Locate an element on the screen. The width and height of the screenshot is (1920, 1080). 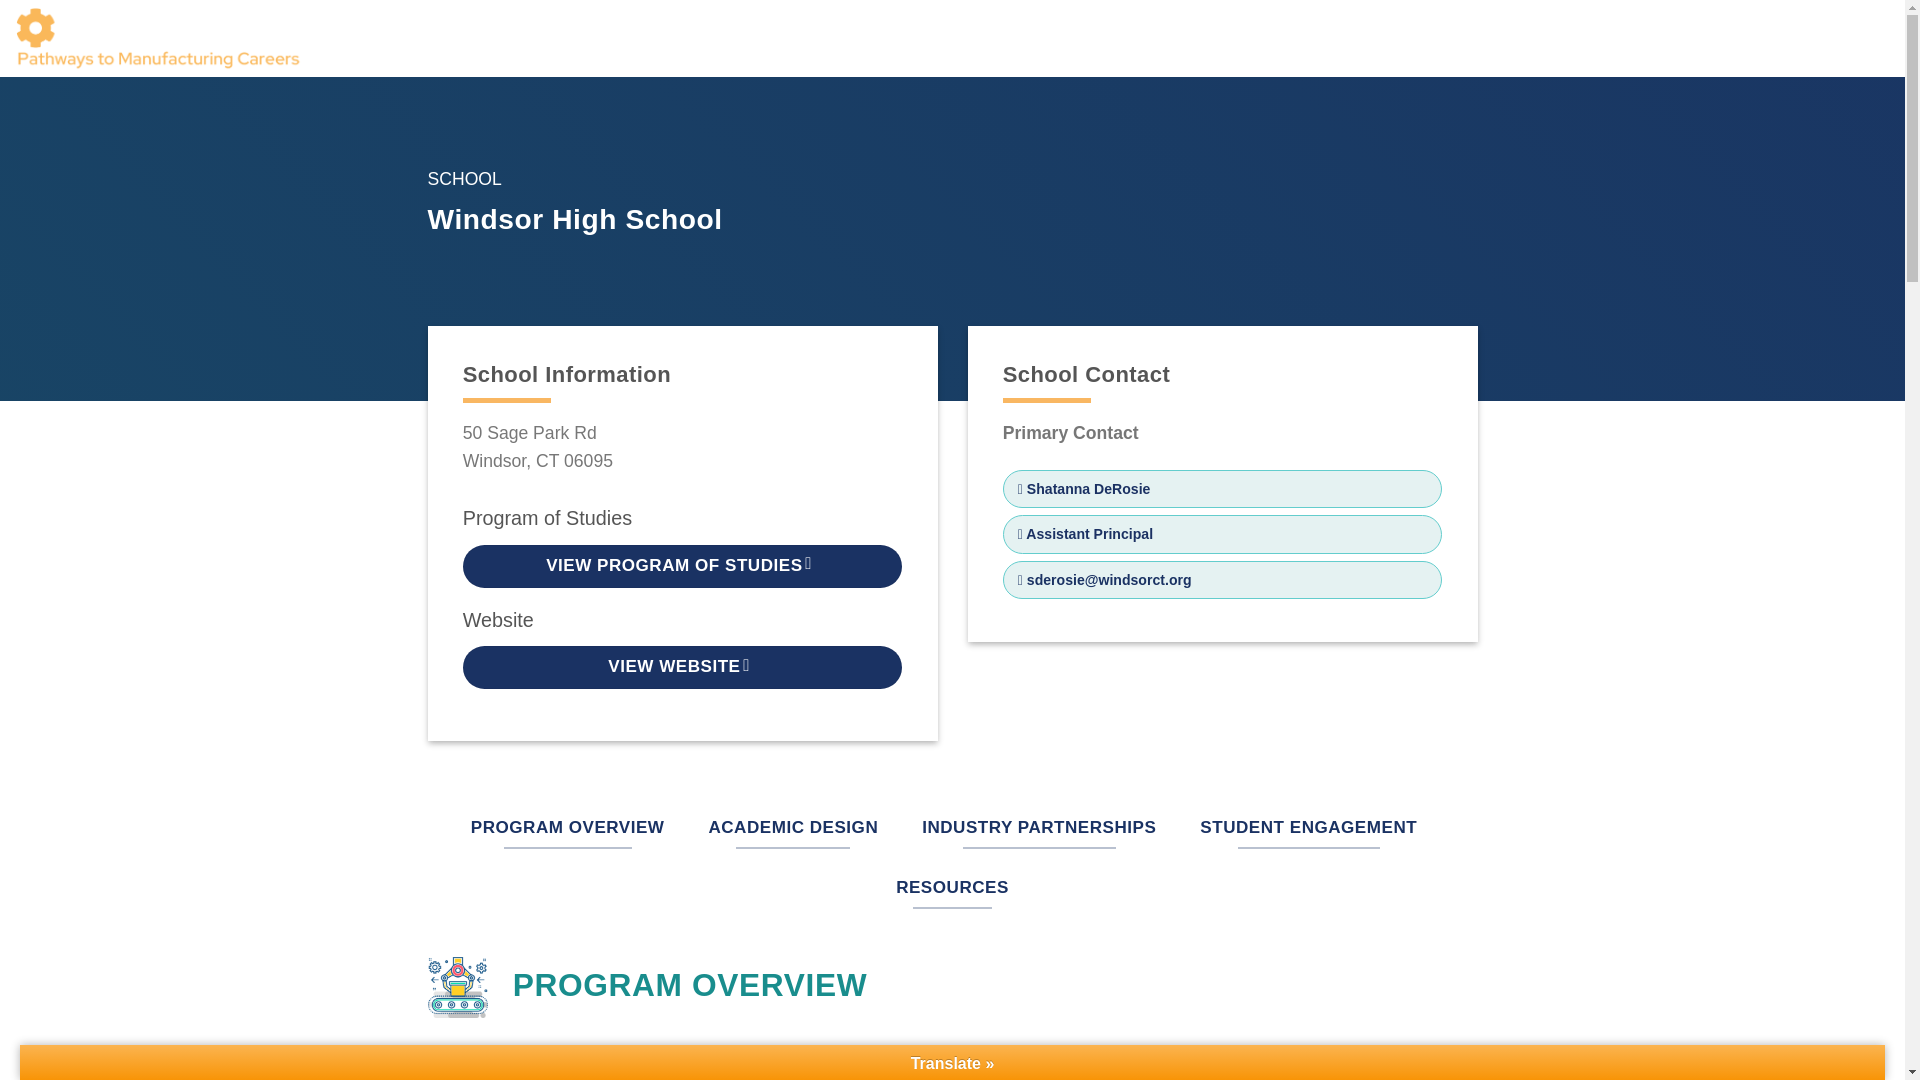
Students is located at coordinates (1540, 38).